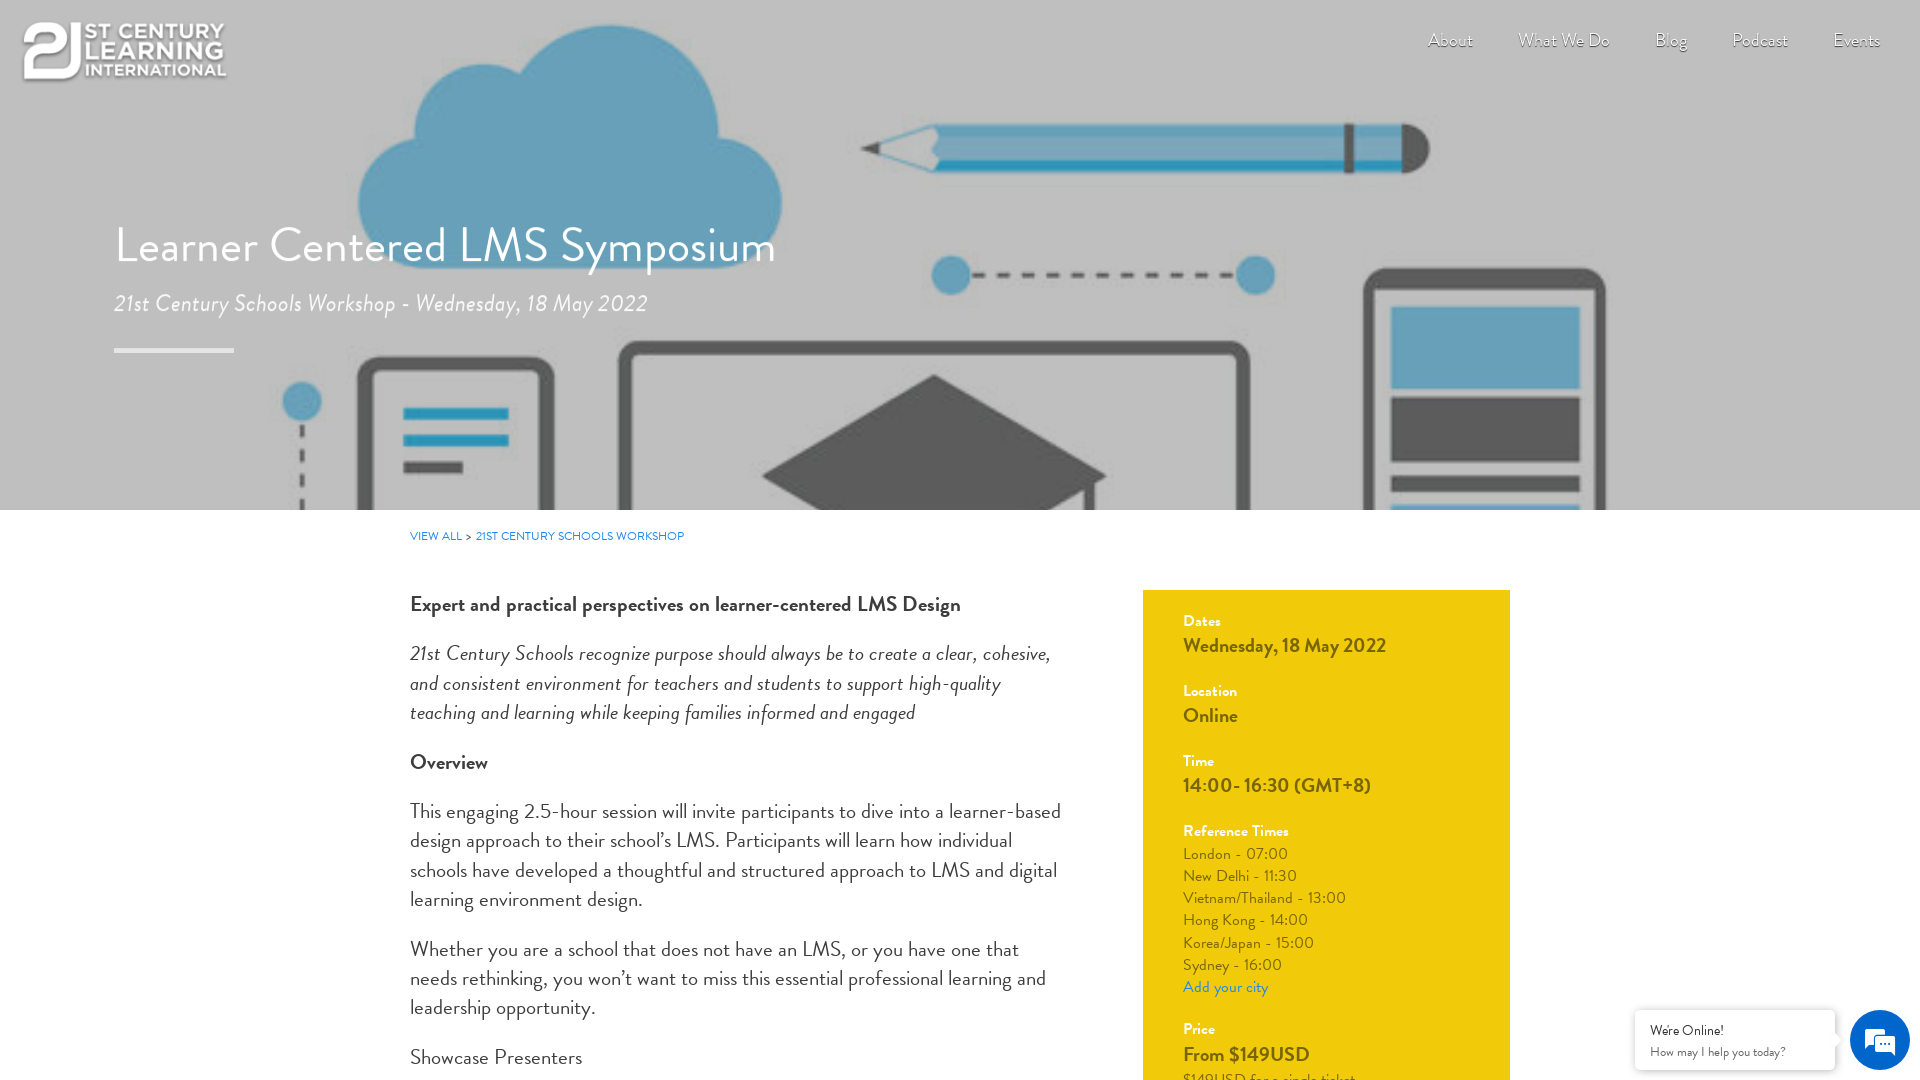 Image resolution: width=1920 pixels, height=1080 pixels. Describe the element at coordinates (1450, 40) in the screenshot. I see `About` at that location.